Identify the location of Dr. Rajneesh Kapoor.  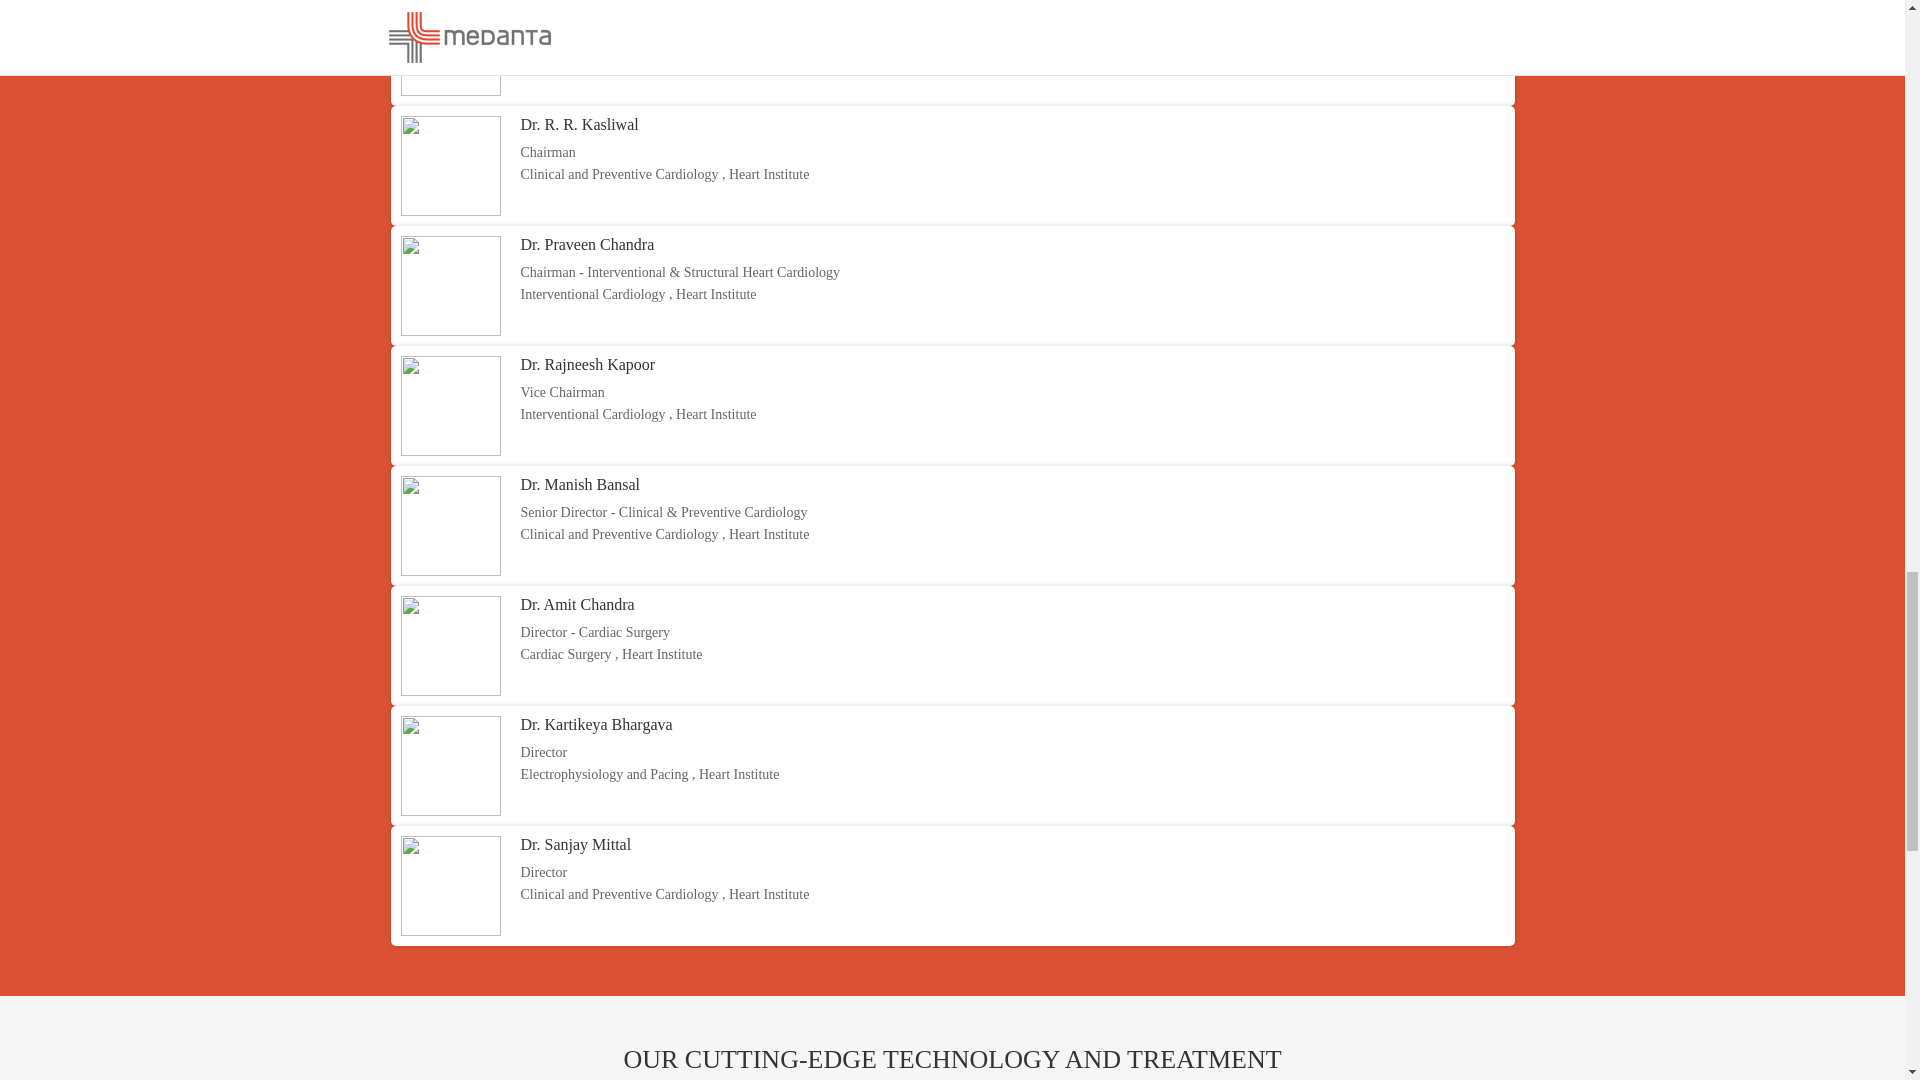
(587, 364).